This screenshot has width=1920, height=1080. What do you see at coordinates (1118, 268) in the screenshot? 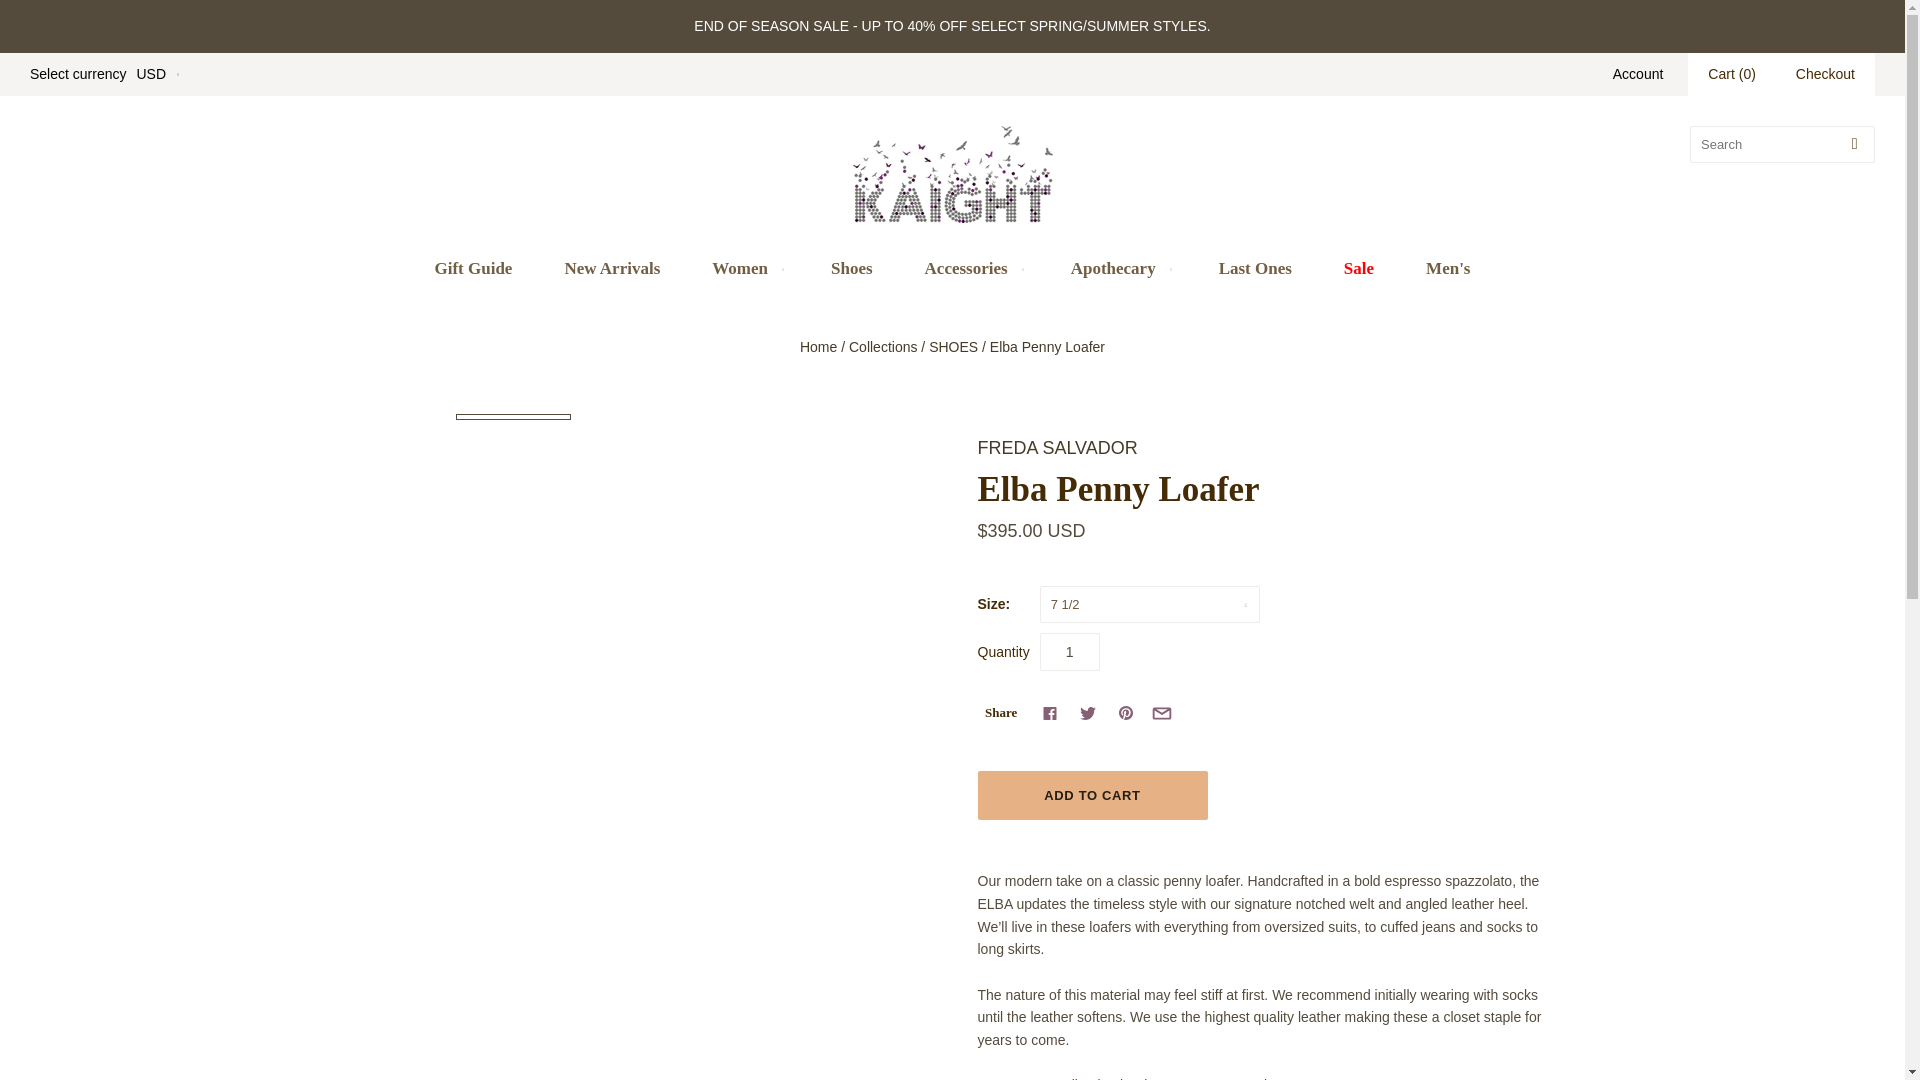
I see `Apothecary` at bounding box center [1118, 268].